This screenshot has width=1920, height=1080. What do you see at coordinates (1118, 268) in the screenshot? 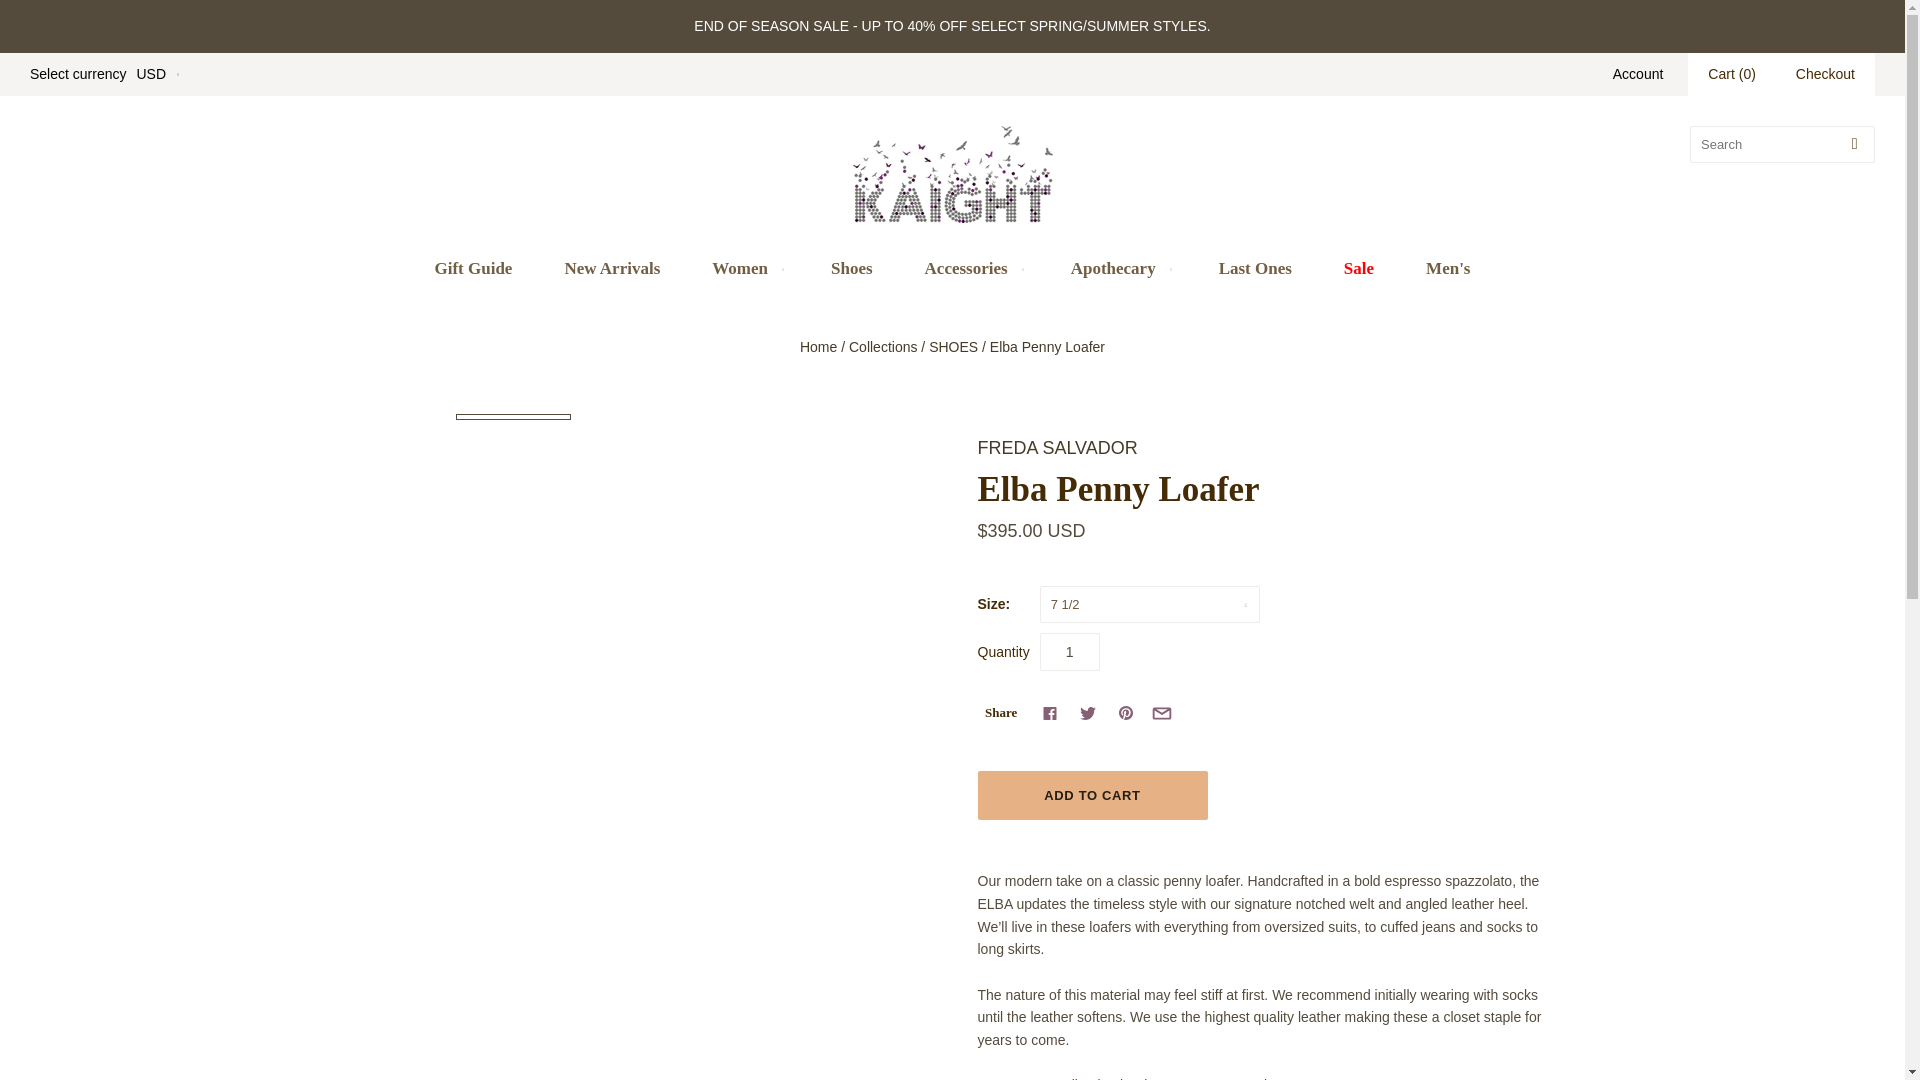
I see `Apothecary` at bounding box center [1118, 268].